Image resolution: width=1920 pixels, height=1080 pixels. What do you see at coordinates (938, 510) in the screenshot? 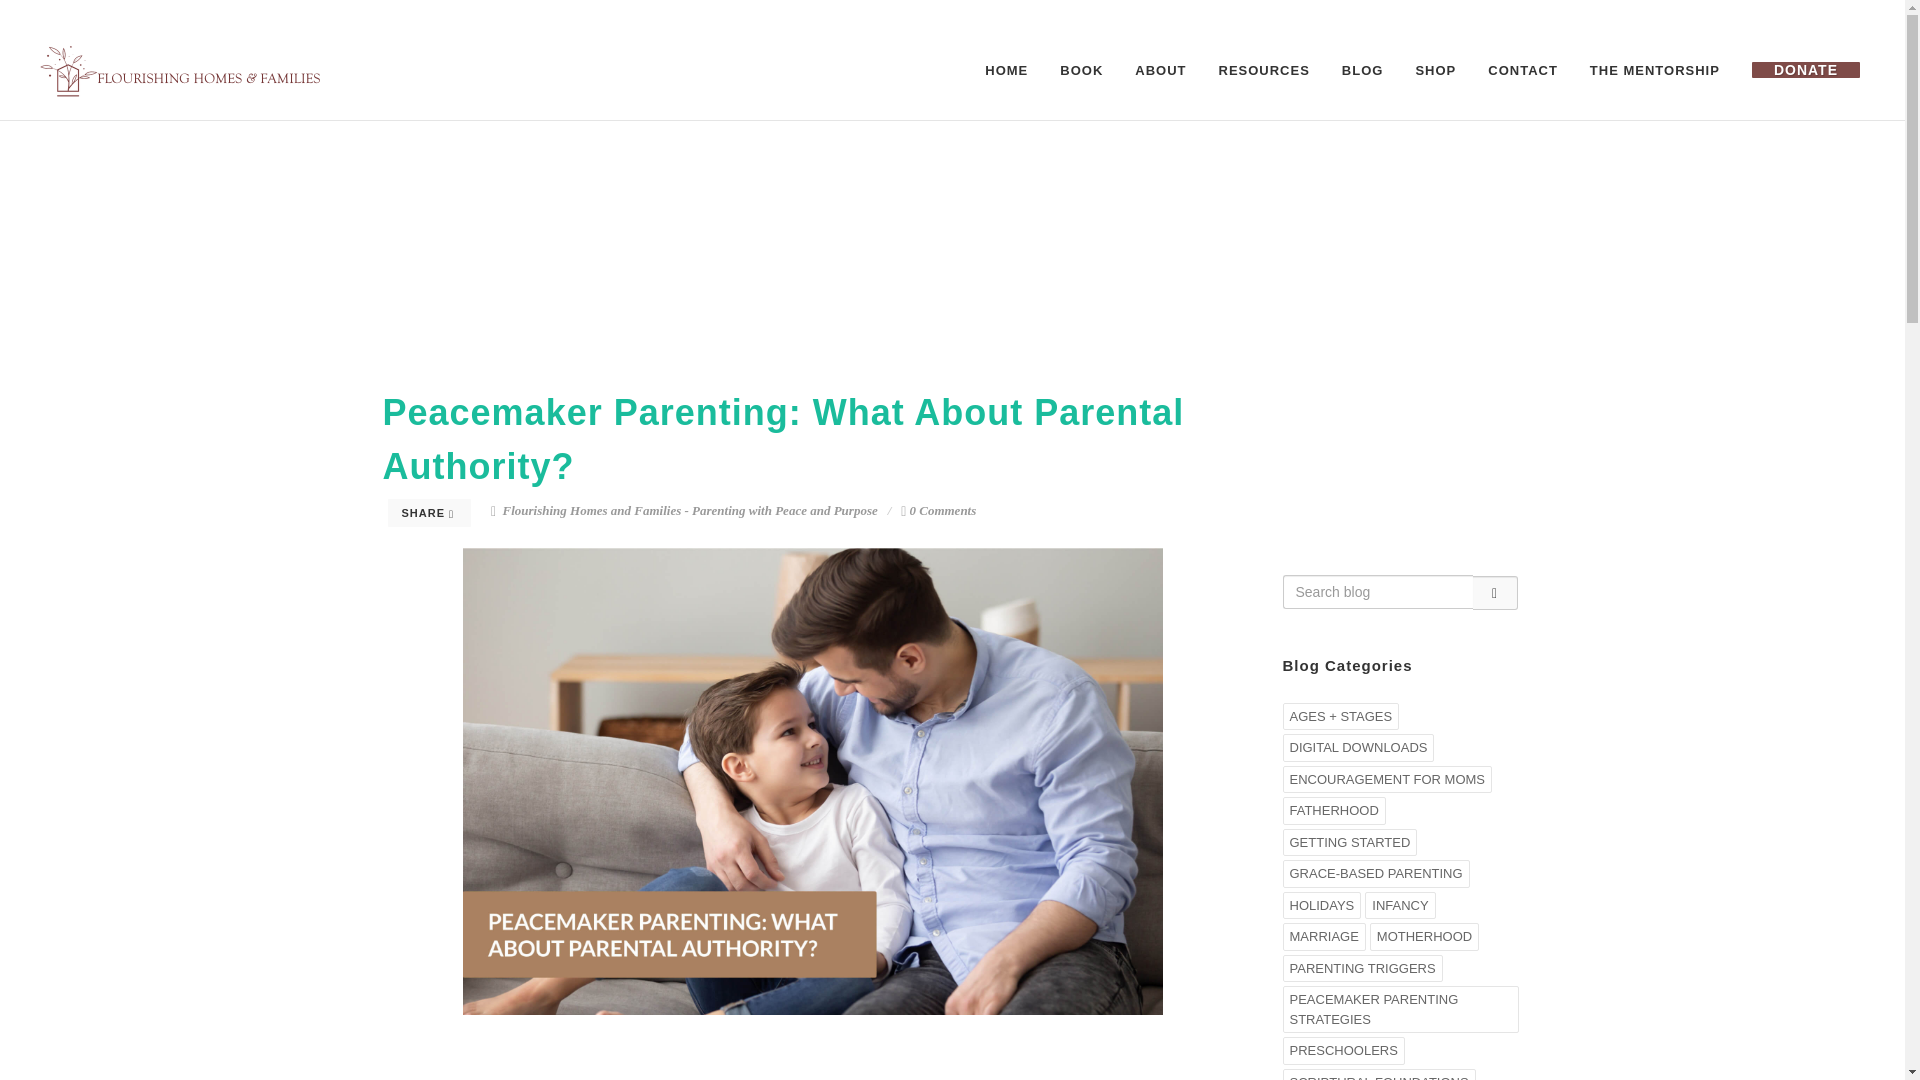
I see `0 Comments` at bounding box center [938, 510].